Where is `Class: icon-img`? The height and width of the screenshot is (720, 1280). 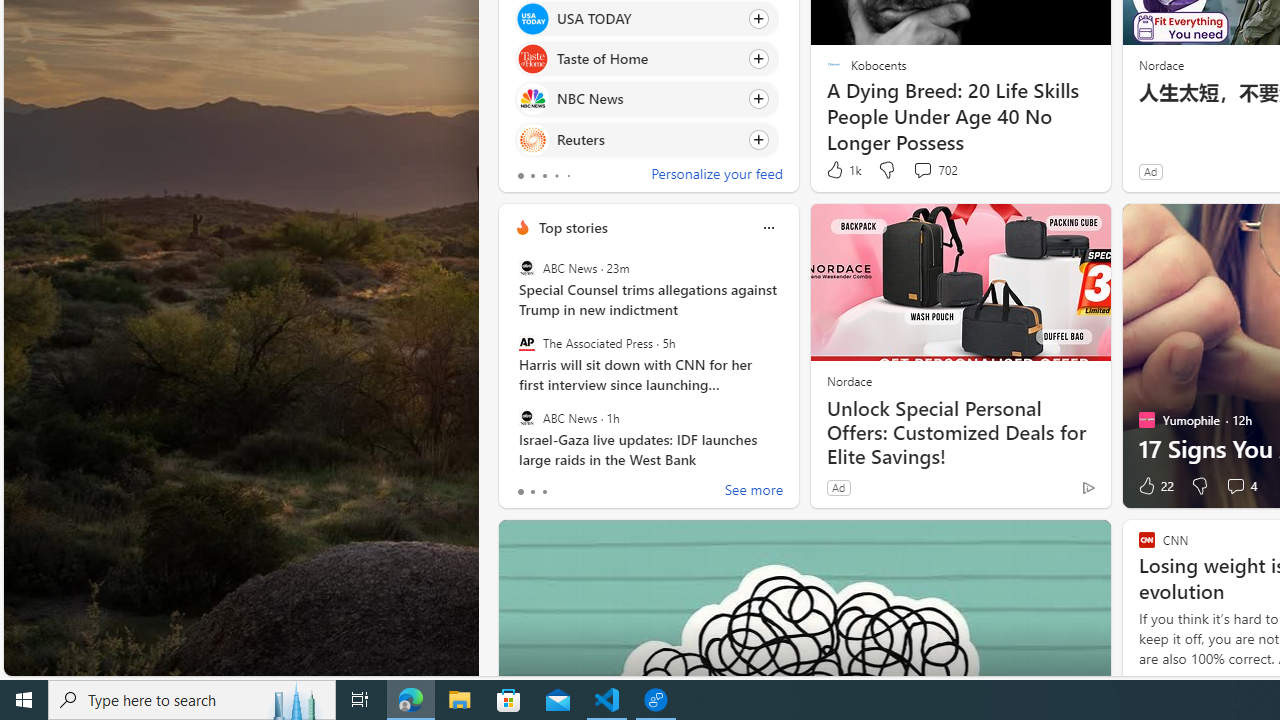 Class: icon-img is located at coordinates (768, 228).